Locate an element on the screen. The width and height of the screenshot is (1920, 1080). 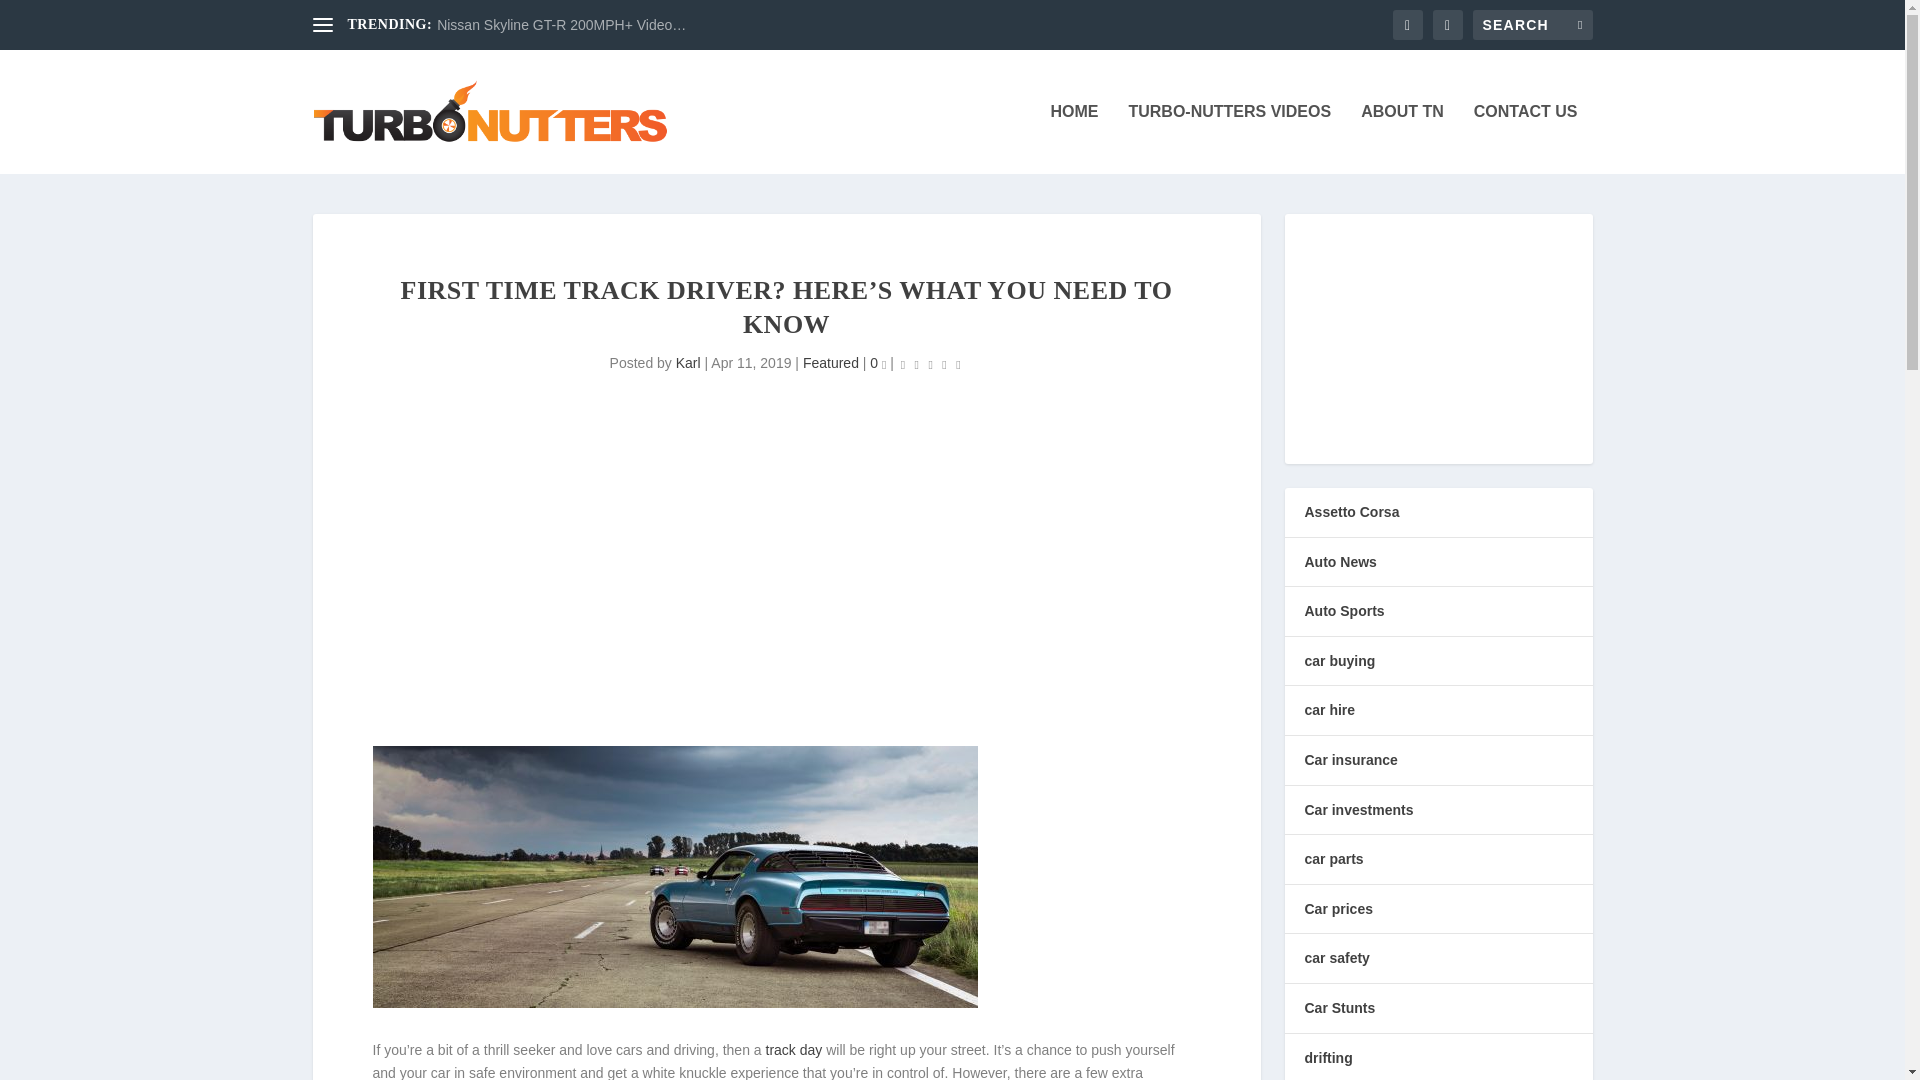
track day is located at coordinates (794, 1050).